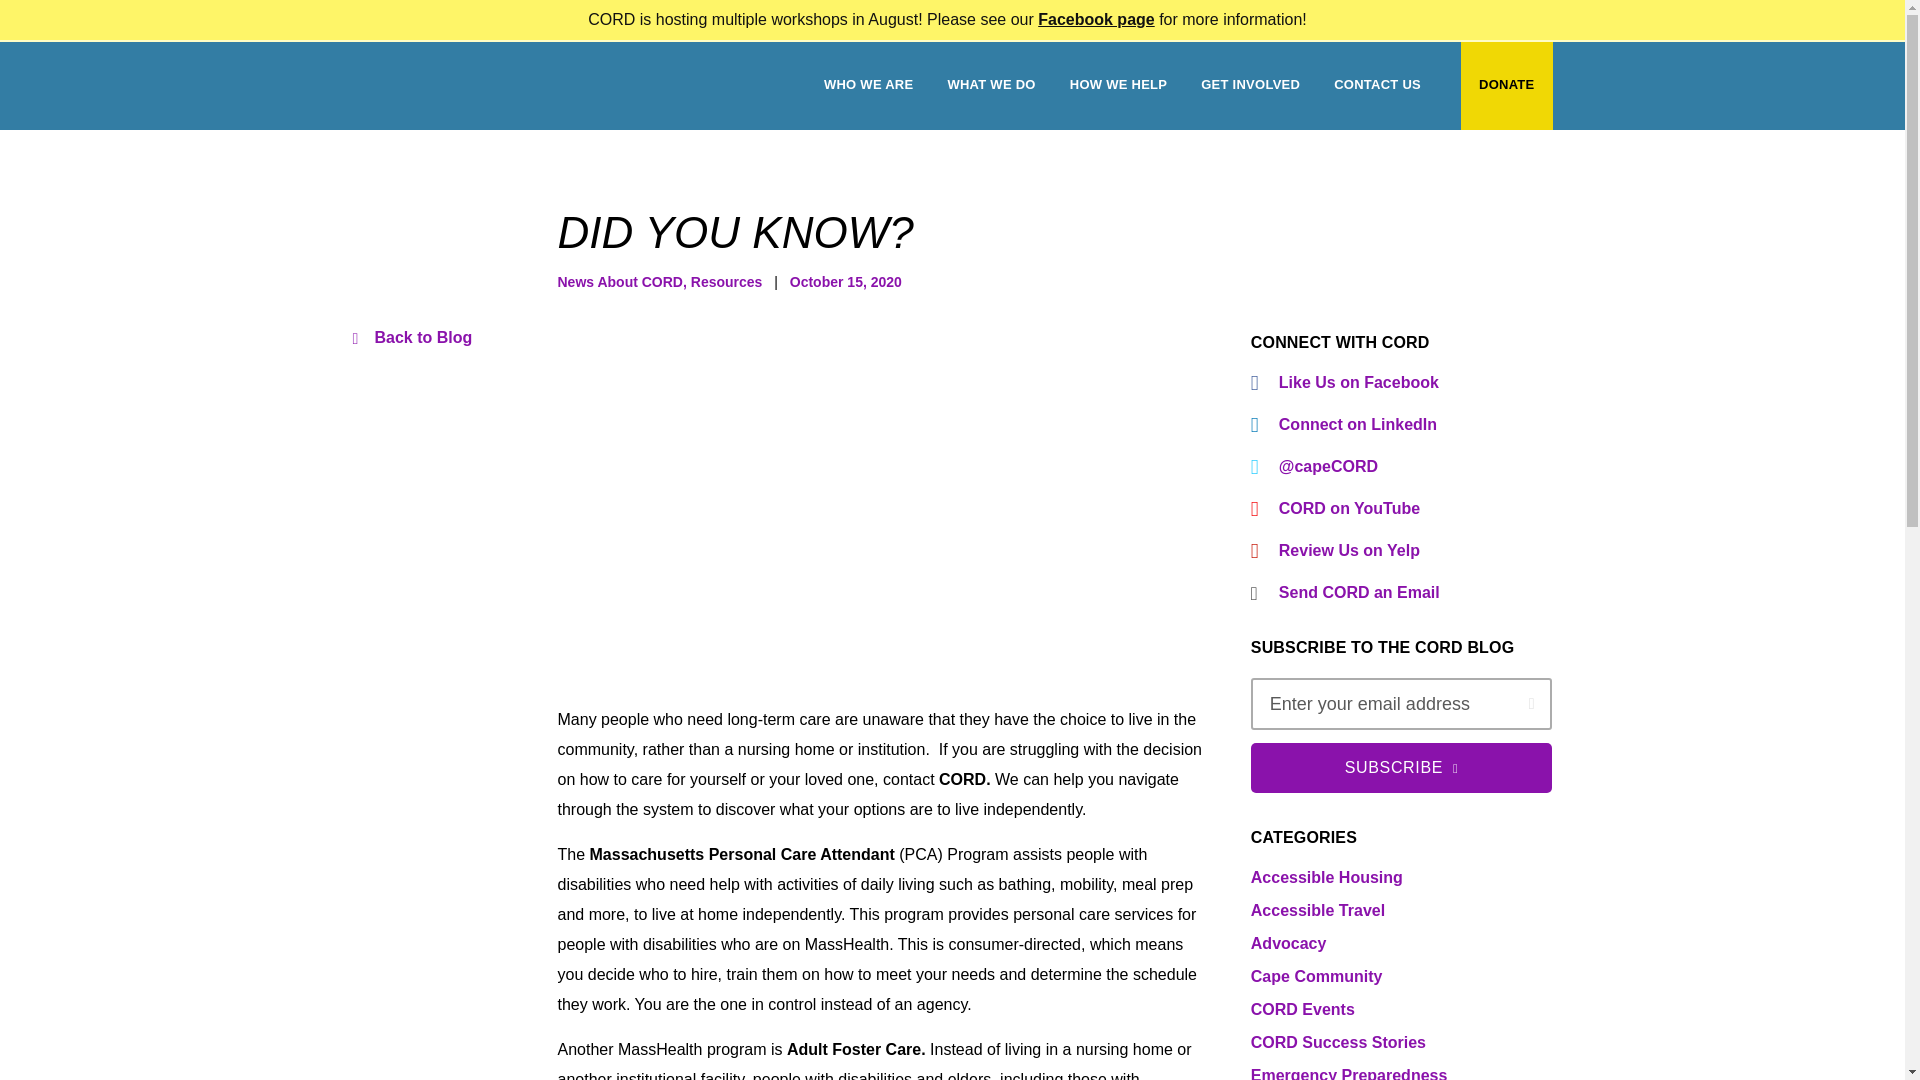 This screenshot has height=1080, width=1920. I want to click on WHAT WE DO, so click(990, 84).